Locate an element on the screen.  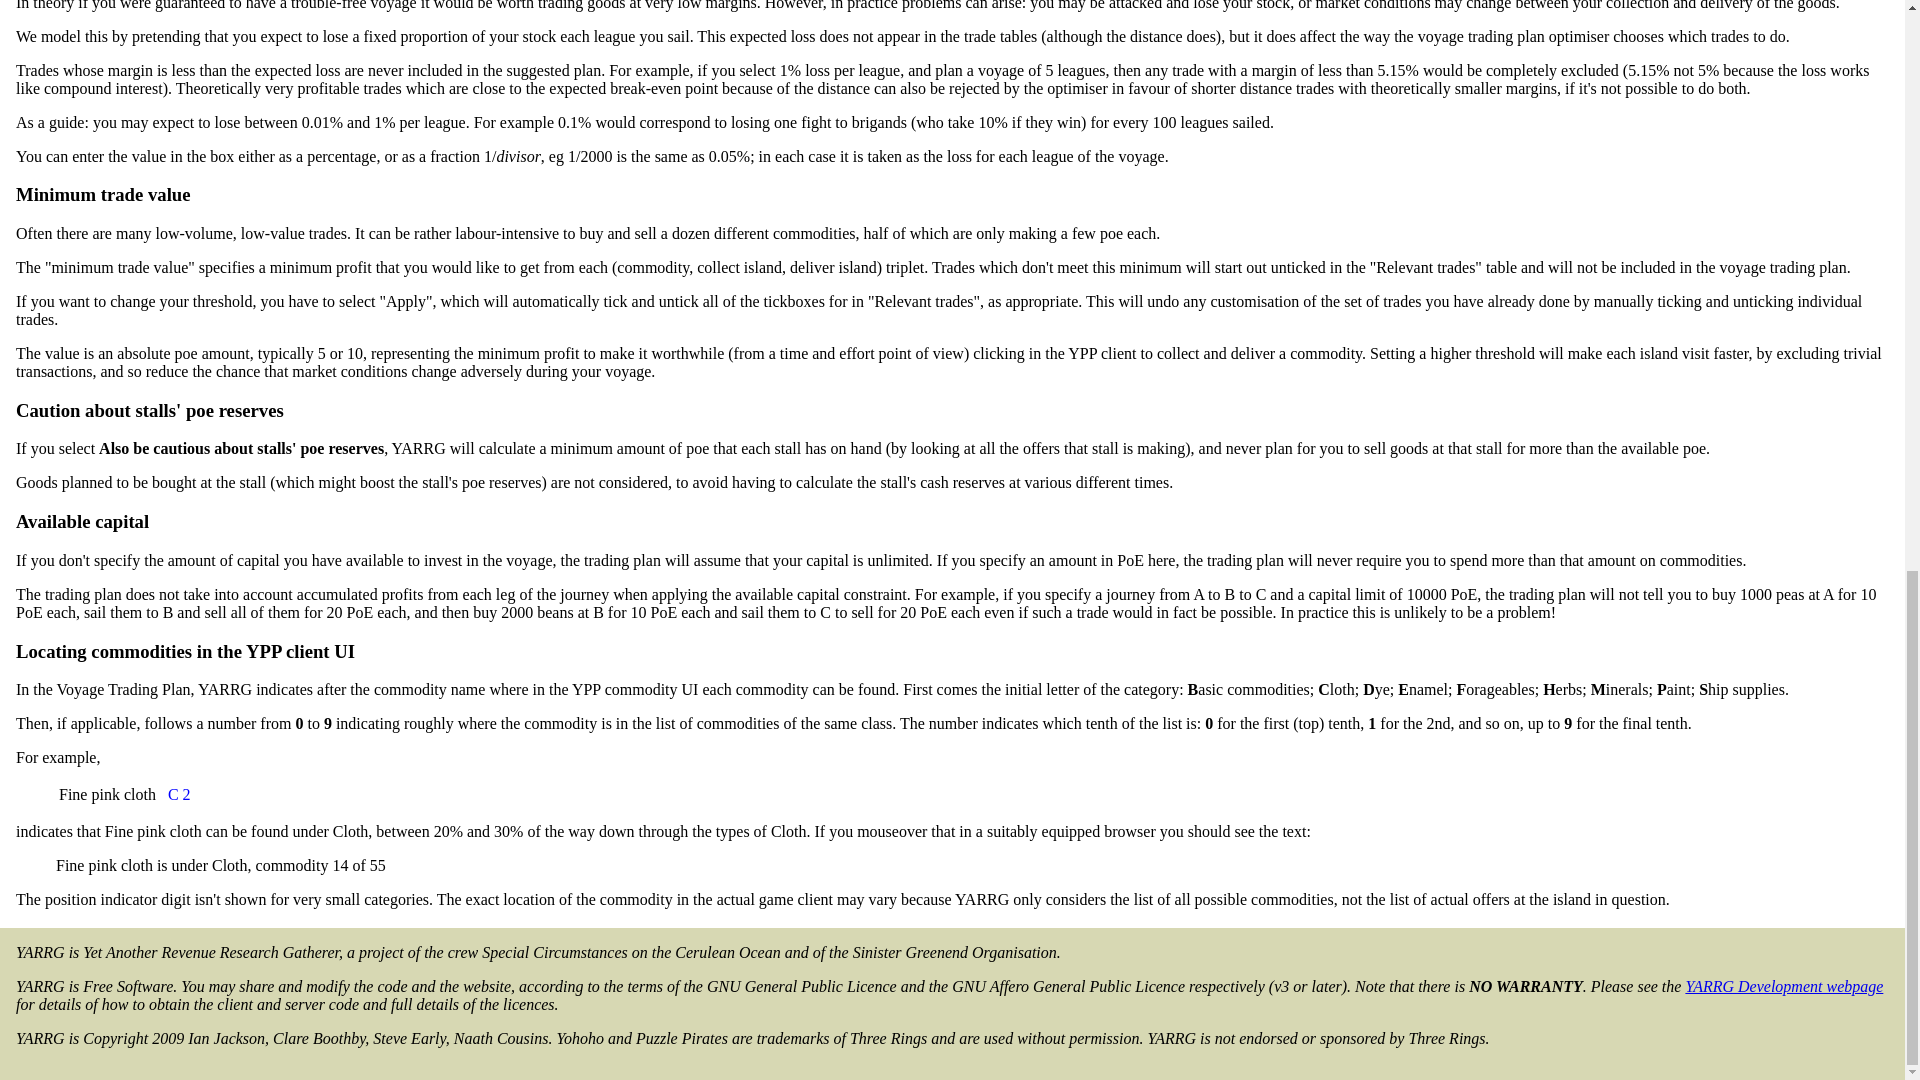
Fine pink cloth is under Cloth, commodity 14 of 55 is located at coordinates (179, 794).